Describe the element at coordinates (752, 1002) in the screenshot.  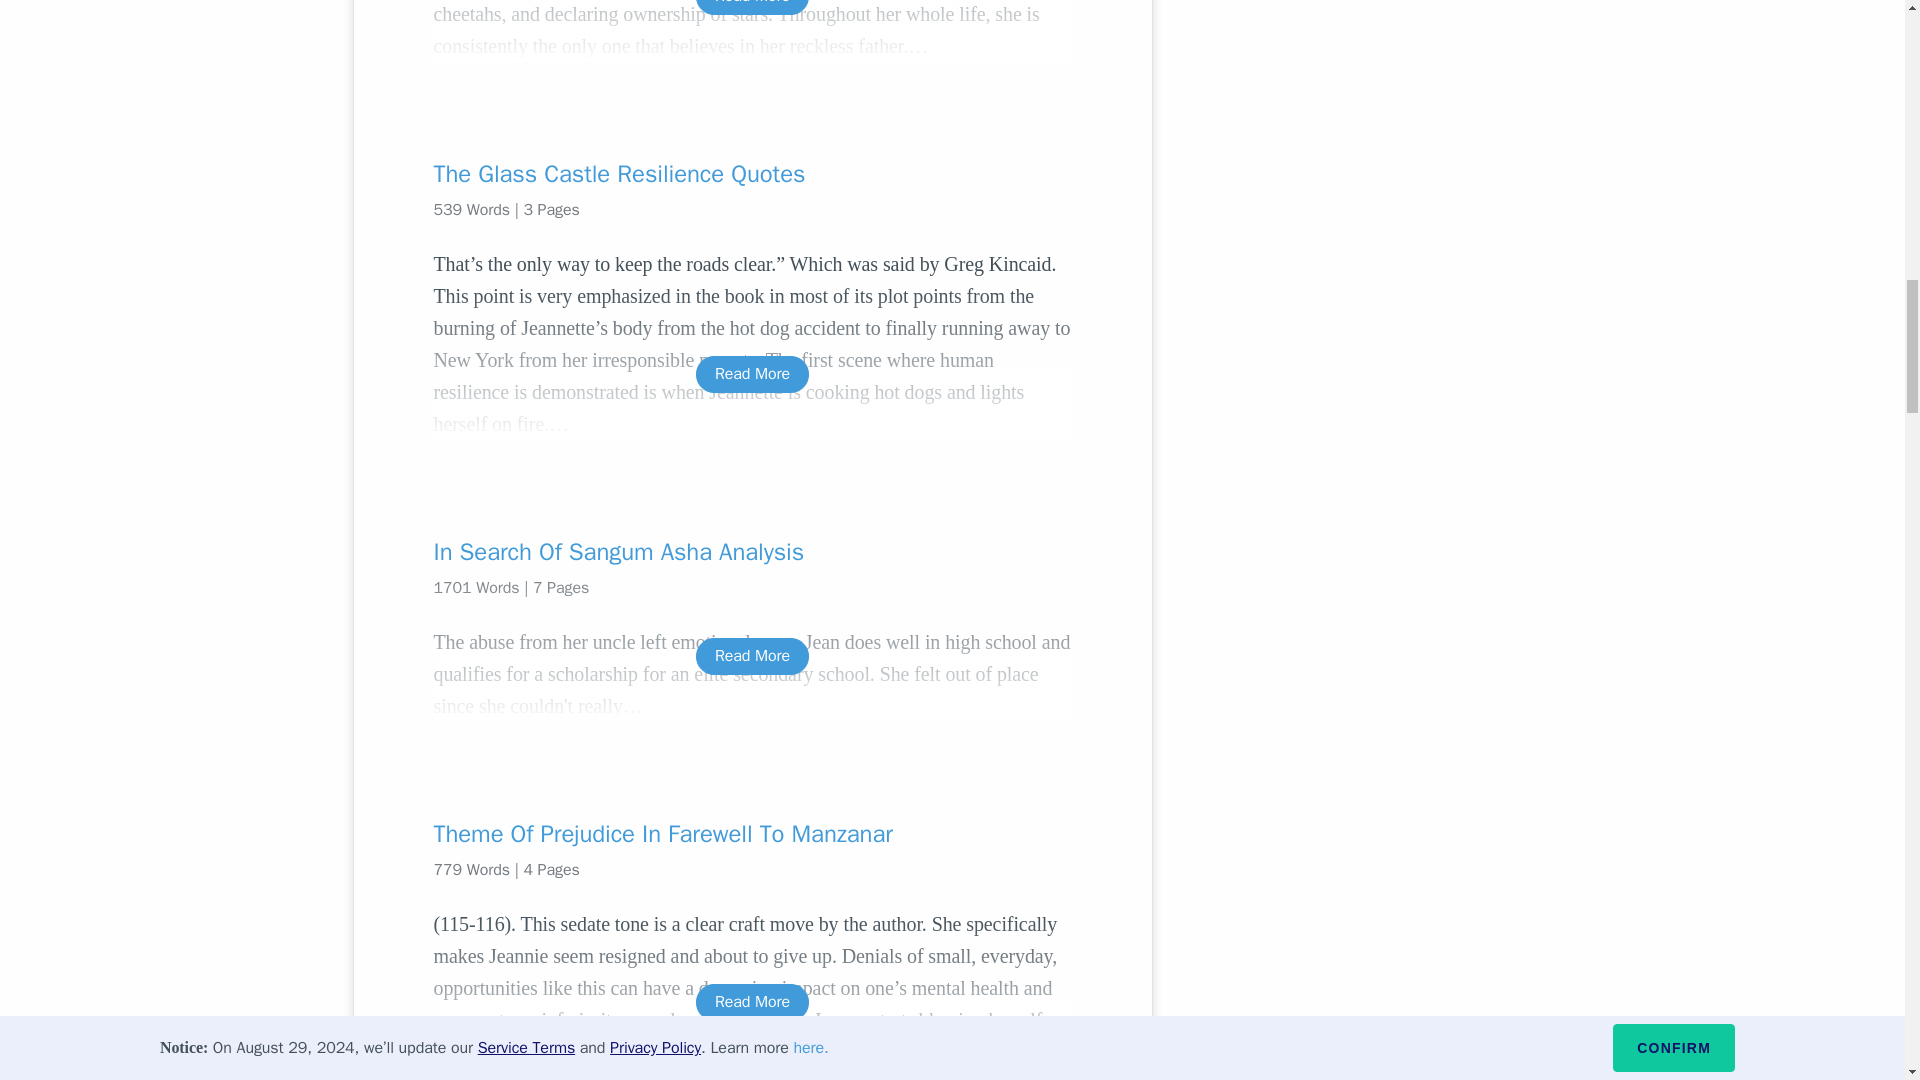
I see `Read More` at that location.